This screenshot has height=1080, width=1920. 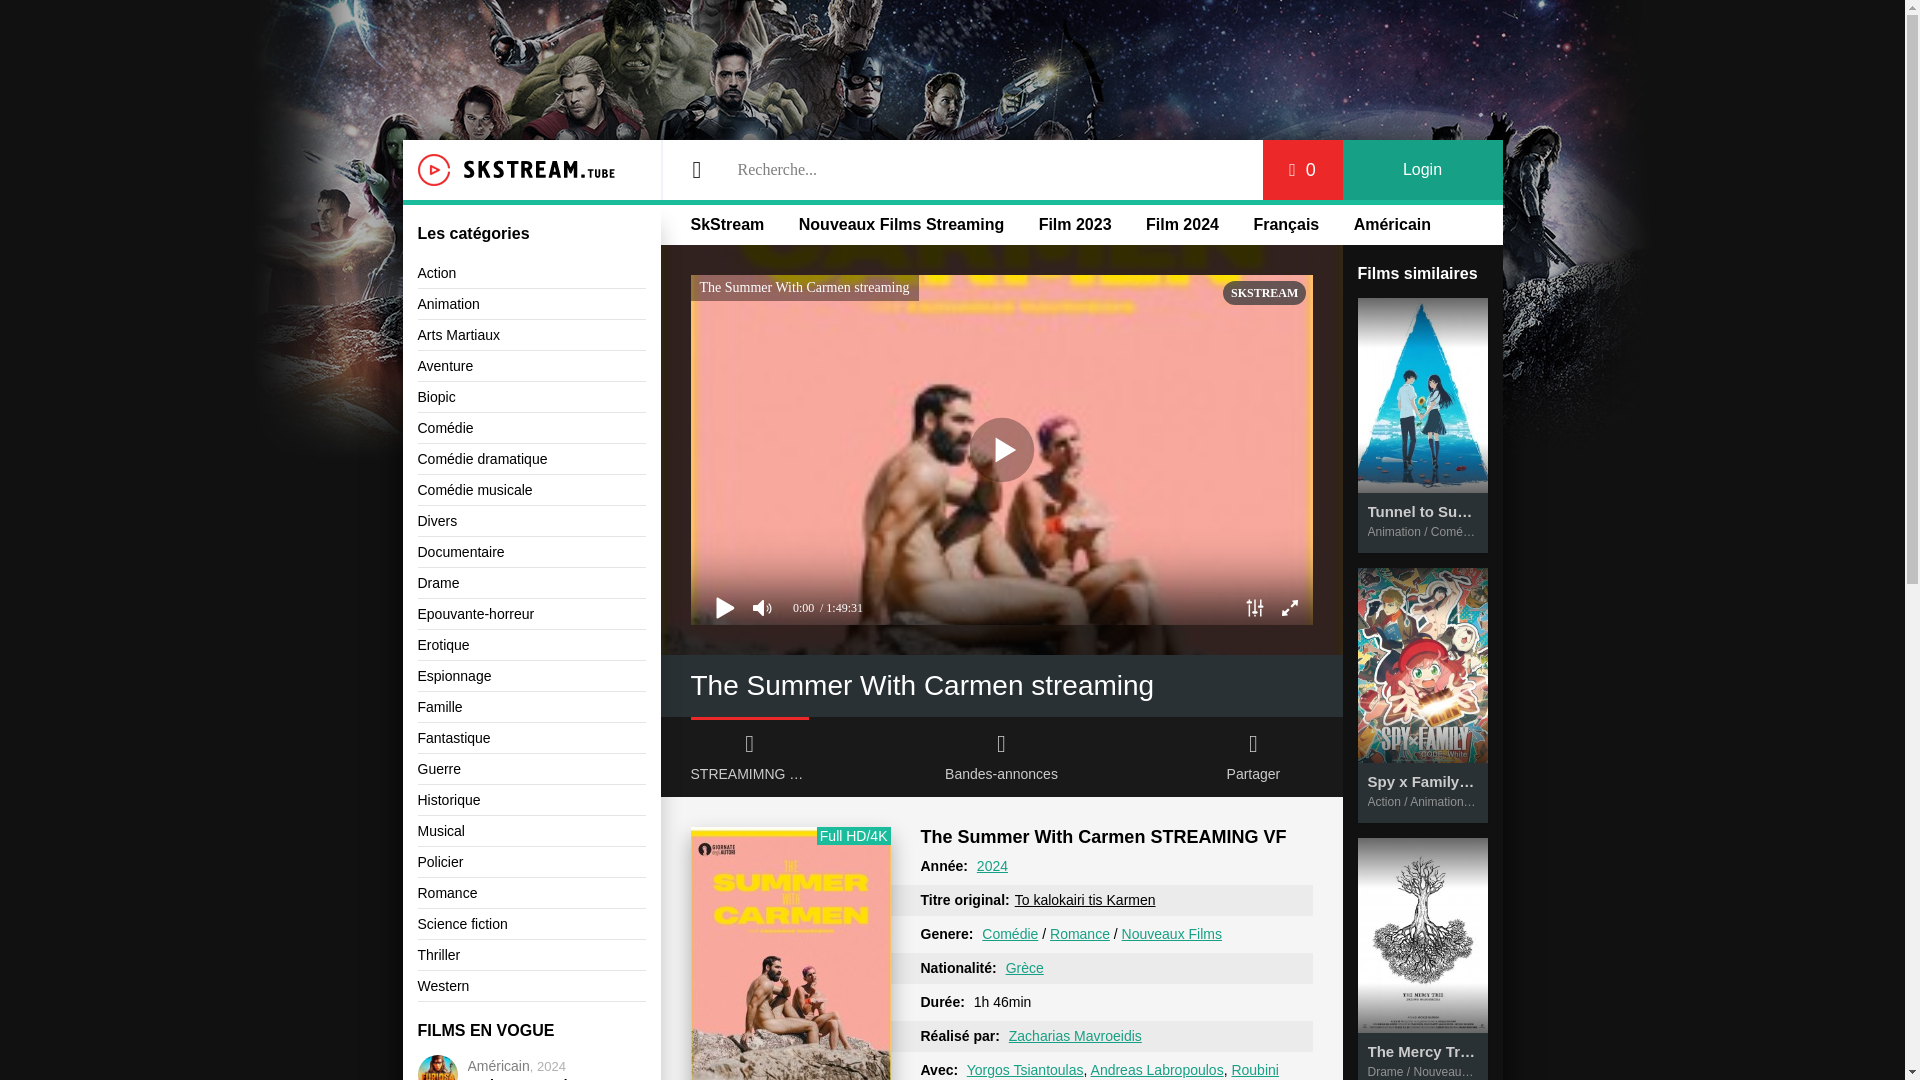 What do you see at coordinates (532, 676) in the screenshot?
I see `Espionnage` at bounding box center [532, 676].